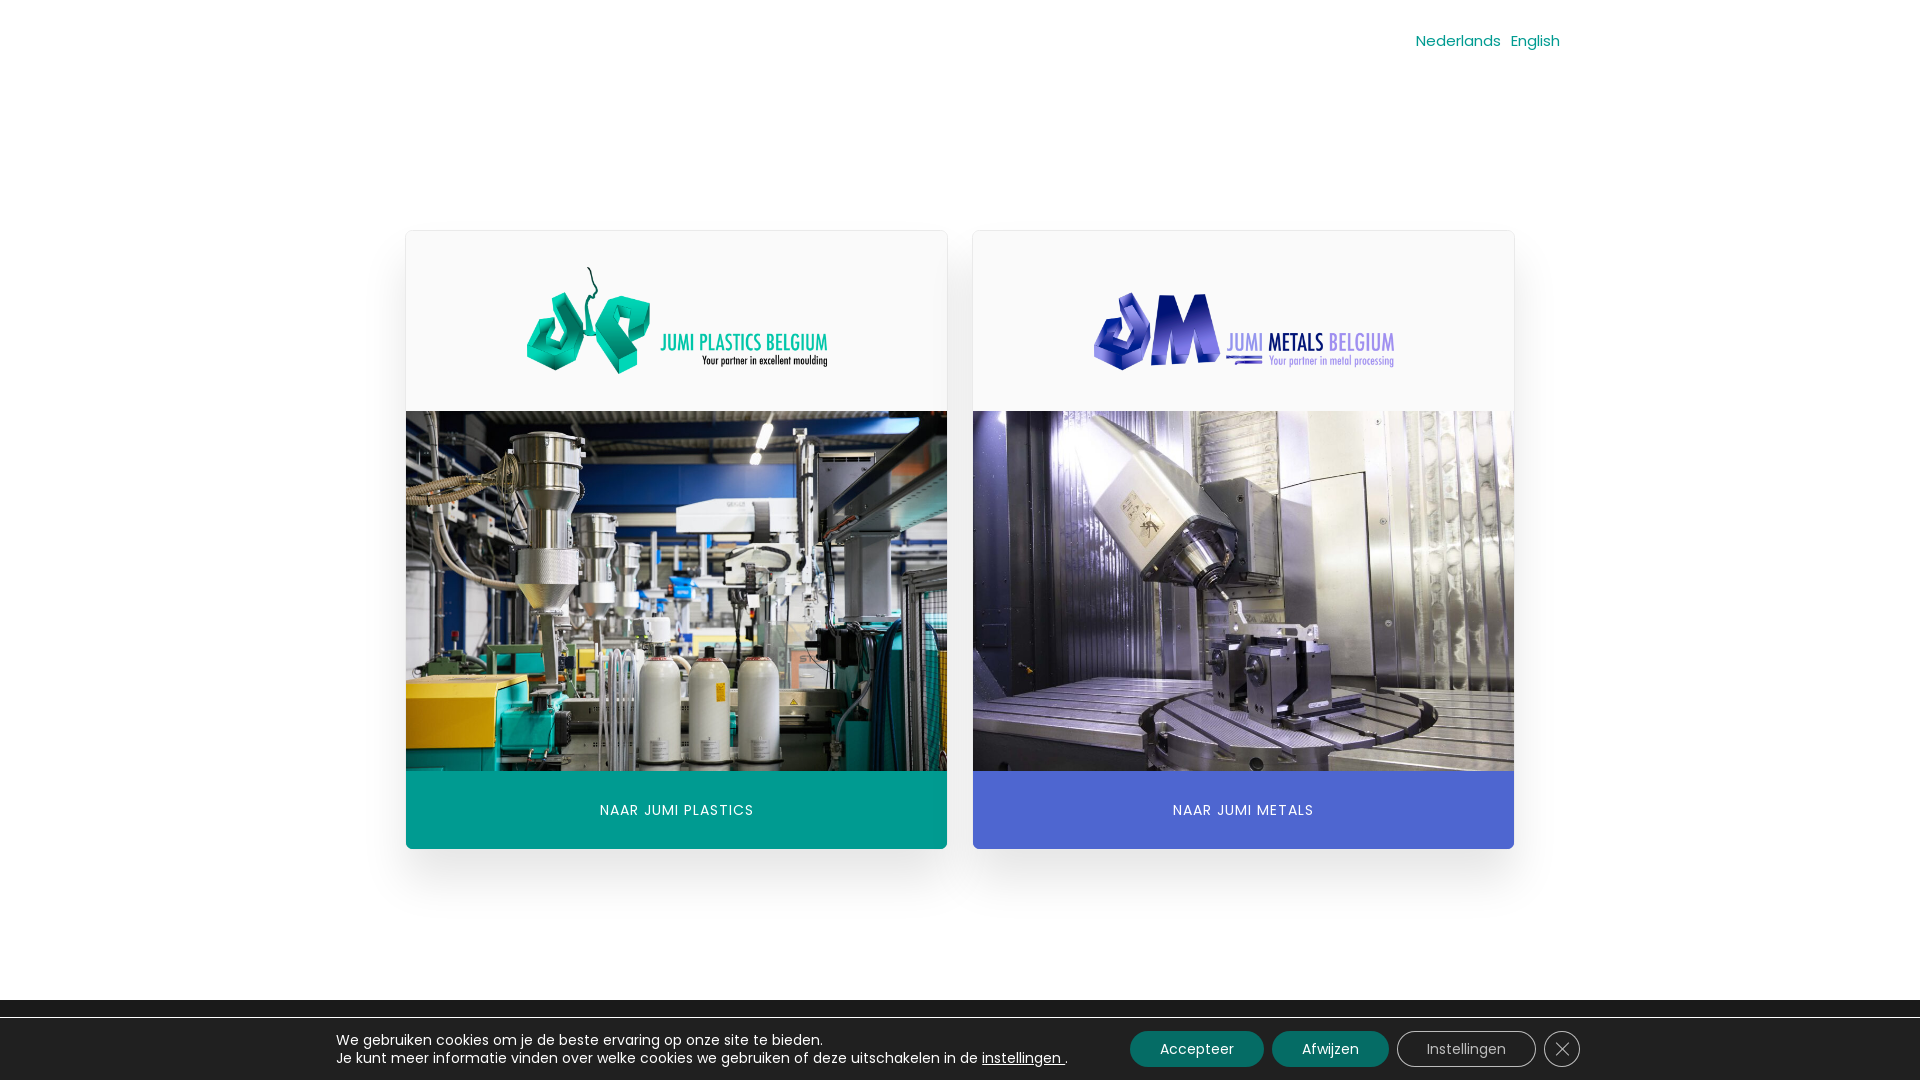 Image resolution: width=1920 pixels, height=1080 pixels. I want to click on English, so click(1536, 40).